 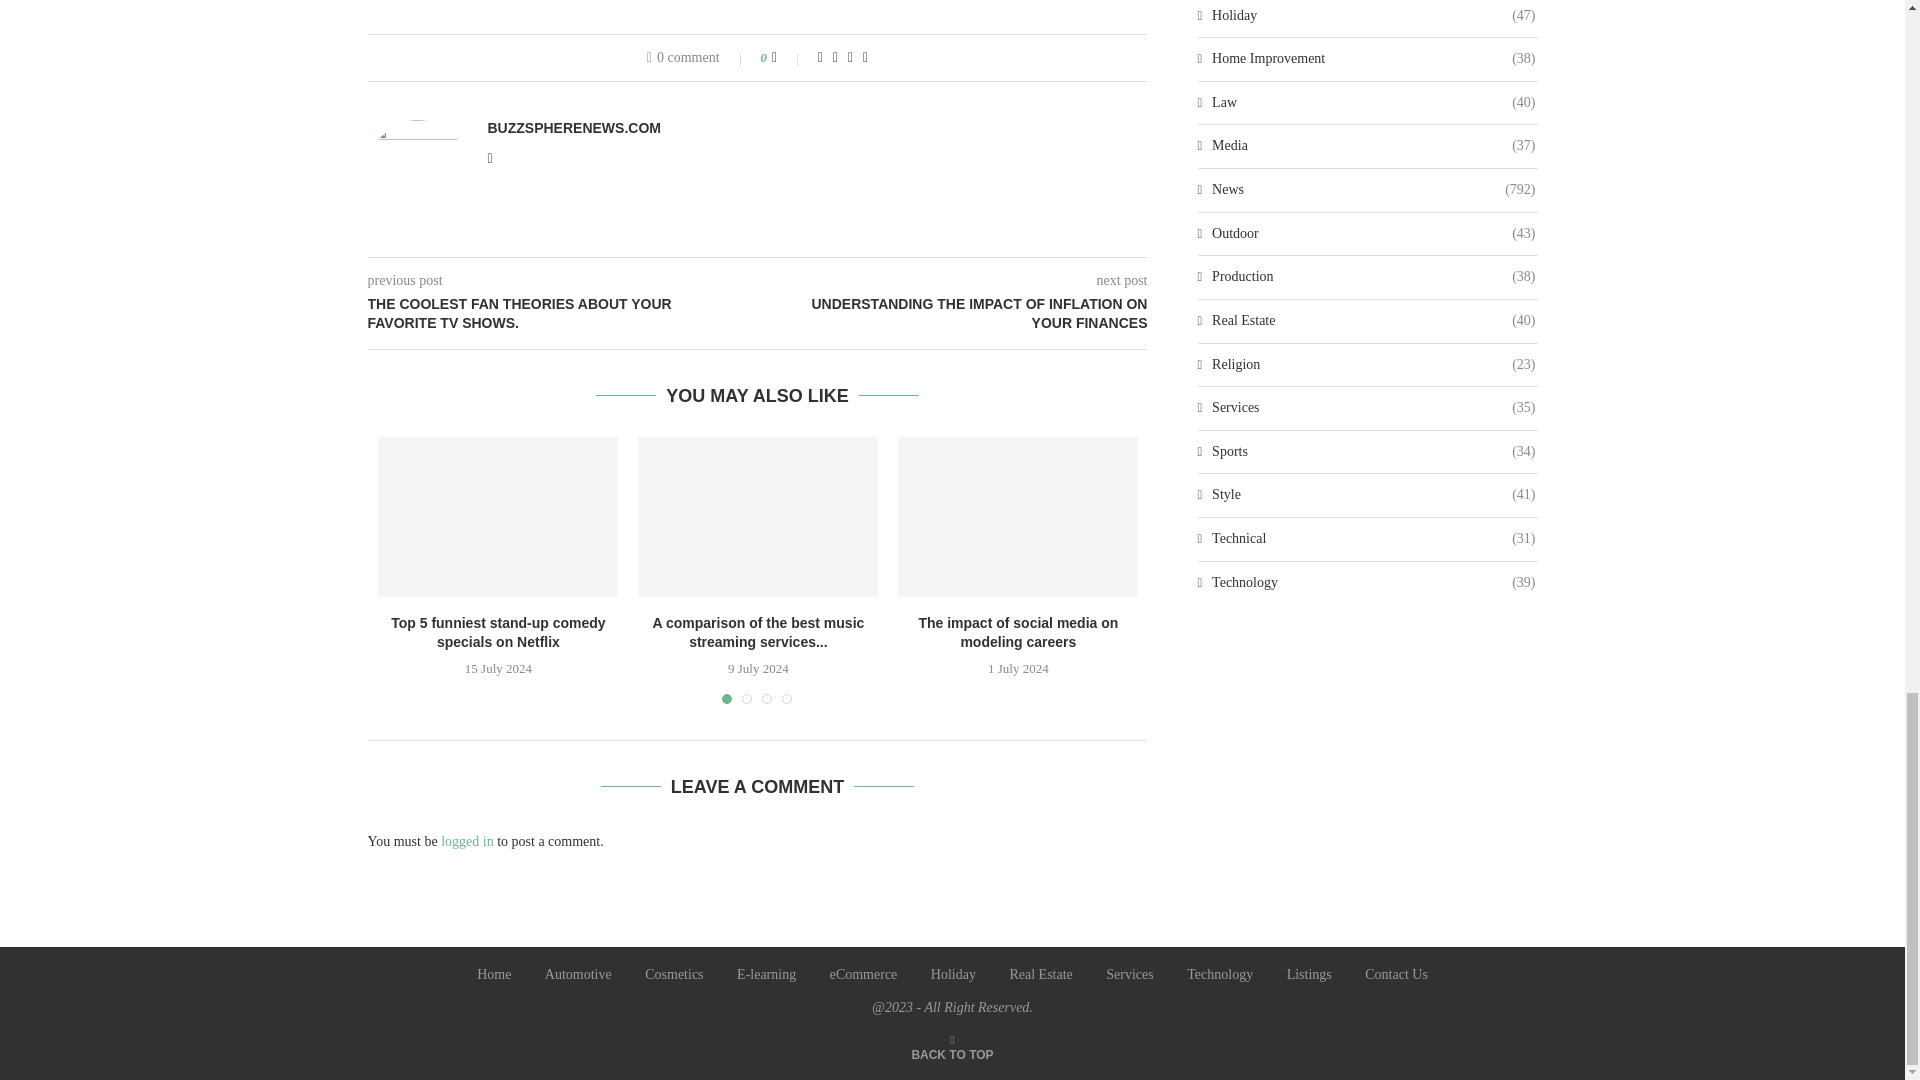 What do you see at coordinates (498, 517) in the screenshot?
I see `Top 5 funniest stand-up comedy specials on Netflix` at bounding box center [498, 517].